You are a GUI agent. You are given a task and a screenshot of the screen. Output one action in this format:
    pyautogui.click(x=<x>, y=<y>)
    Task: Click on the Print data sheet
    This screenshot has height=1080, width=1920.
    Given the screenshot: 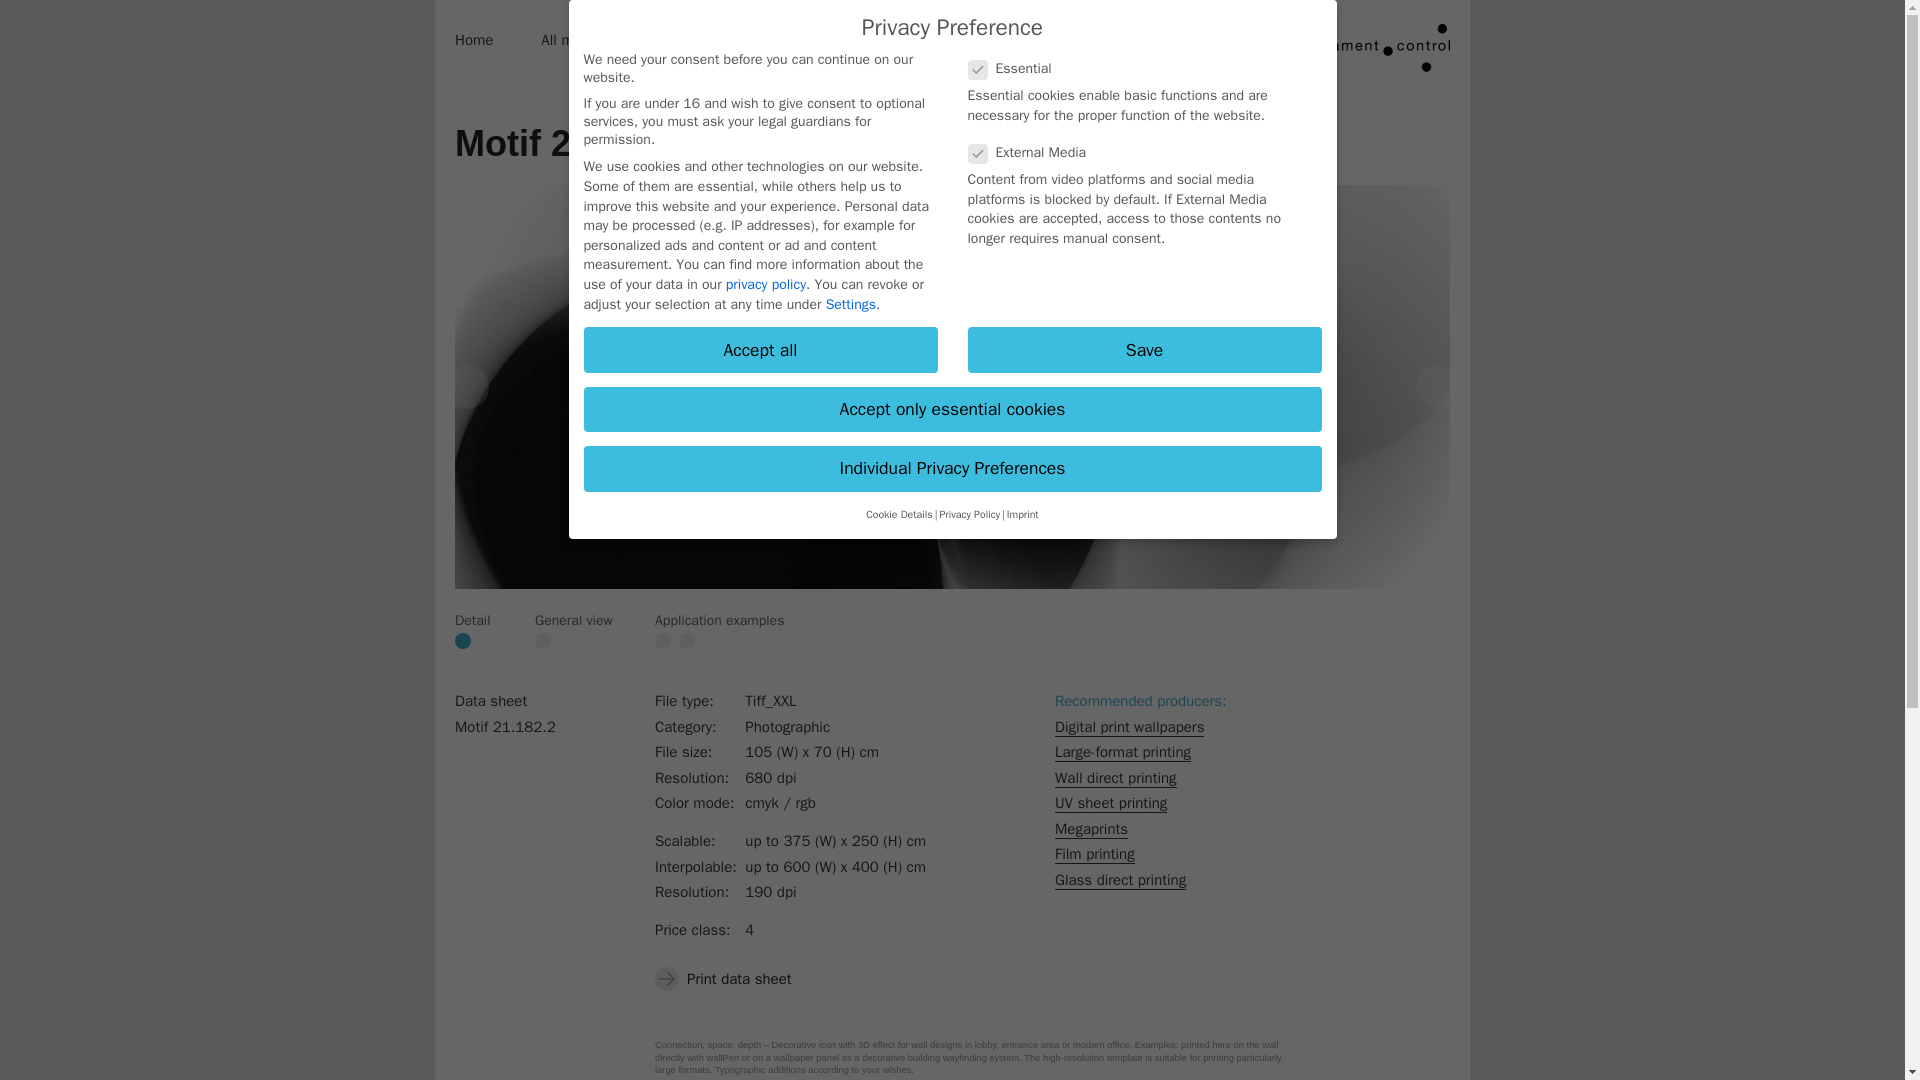 What is the action you would take?
    pyautogui.click(x=727, y=979)
    